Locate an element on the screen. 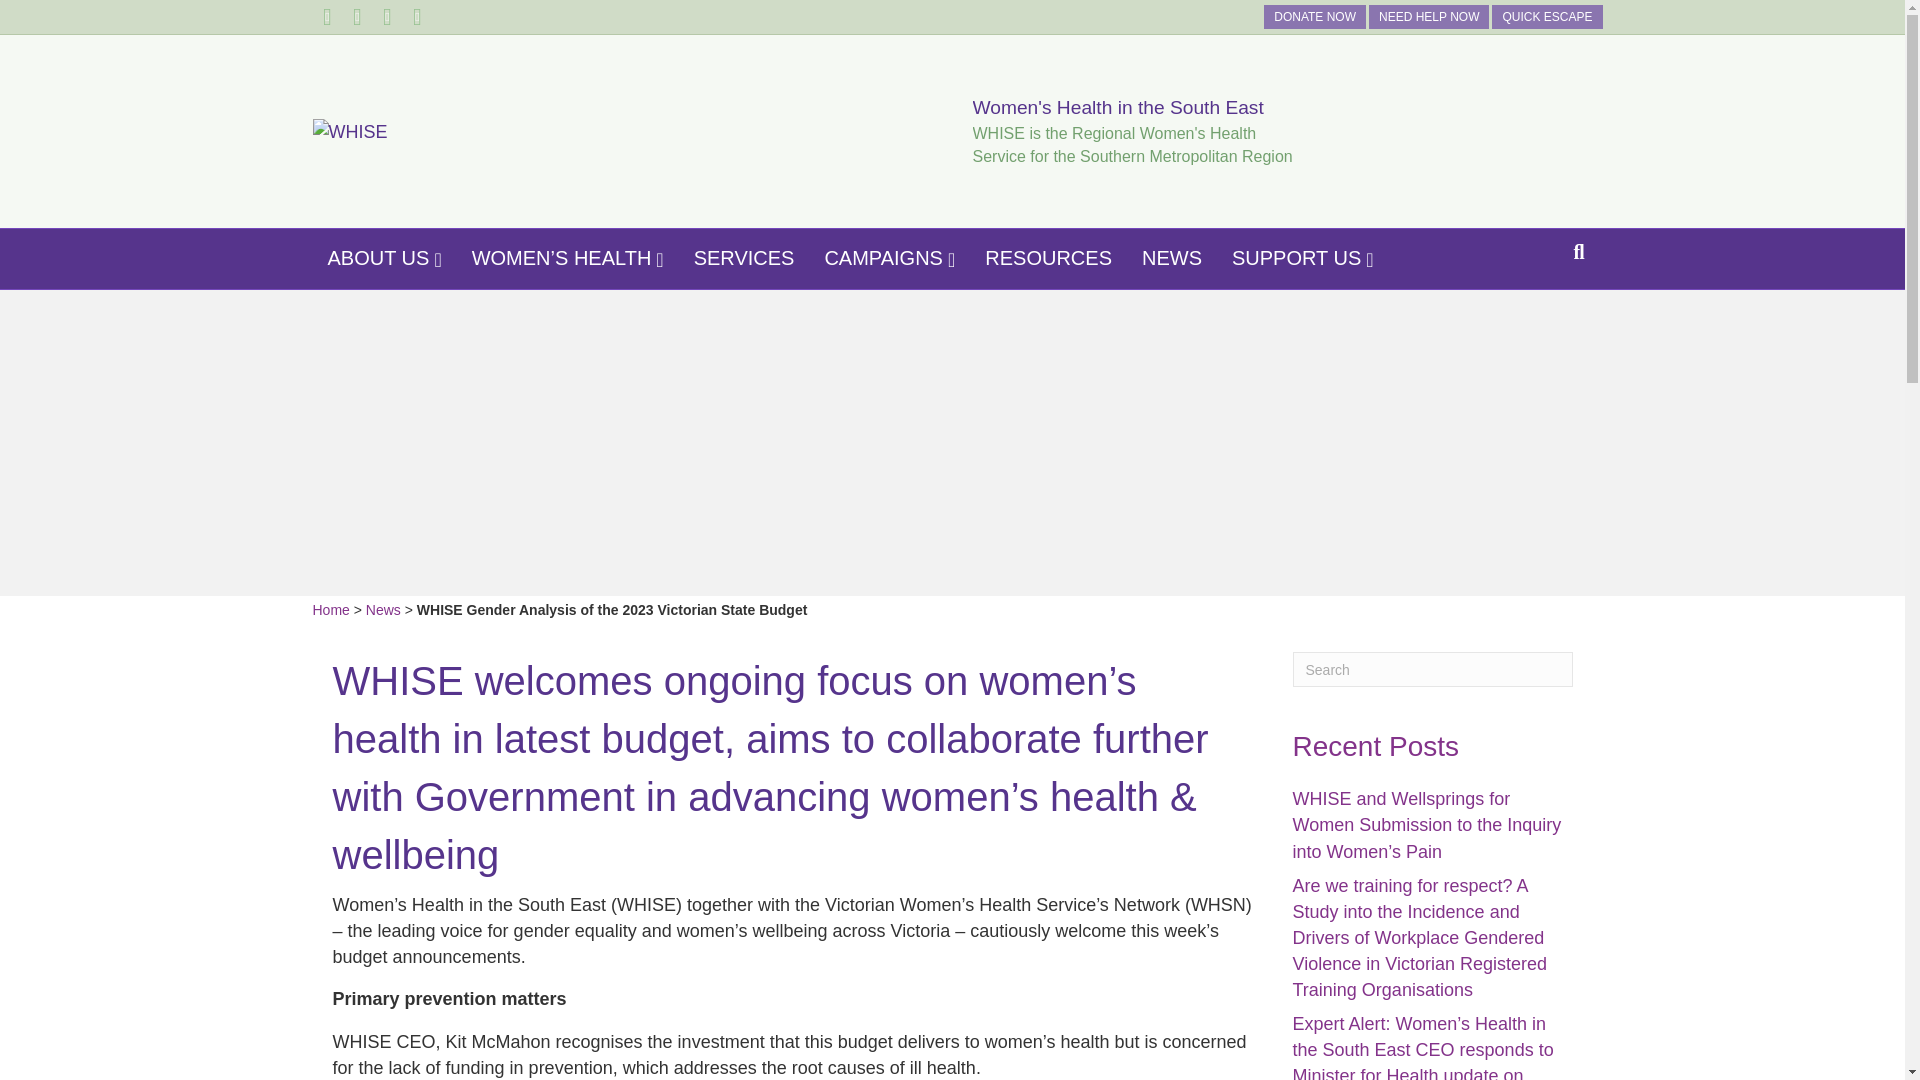 Image resolution: width=1920 pixels, height=1080 pixels. Linkedin is located at coordinates (356, 17).